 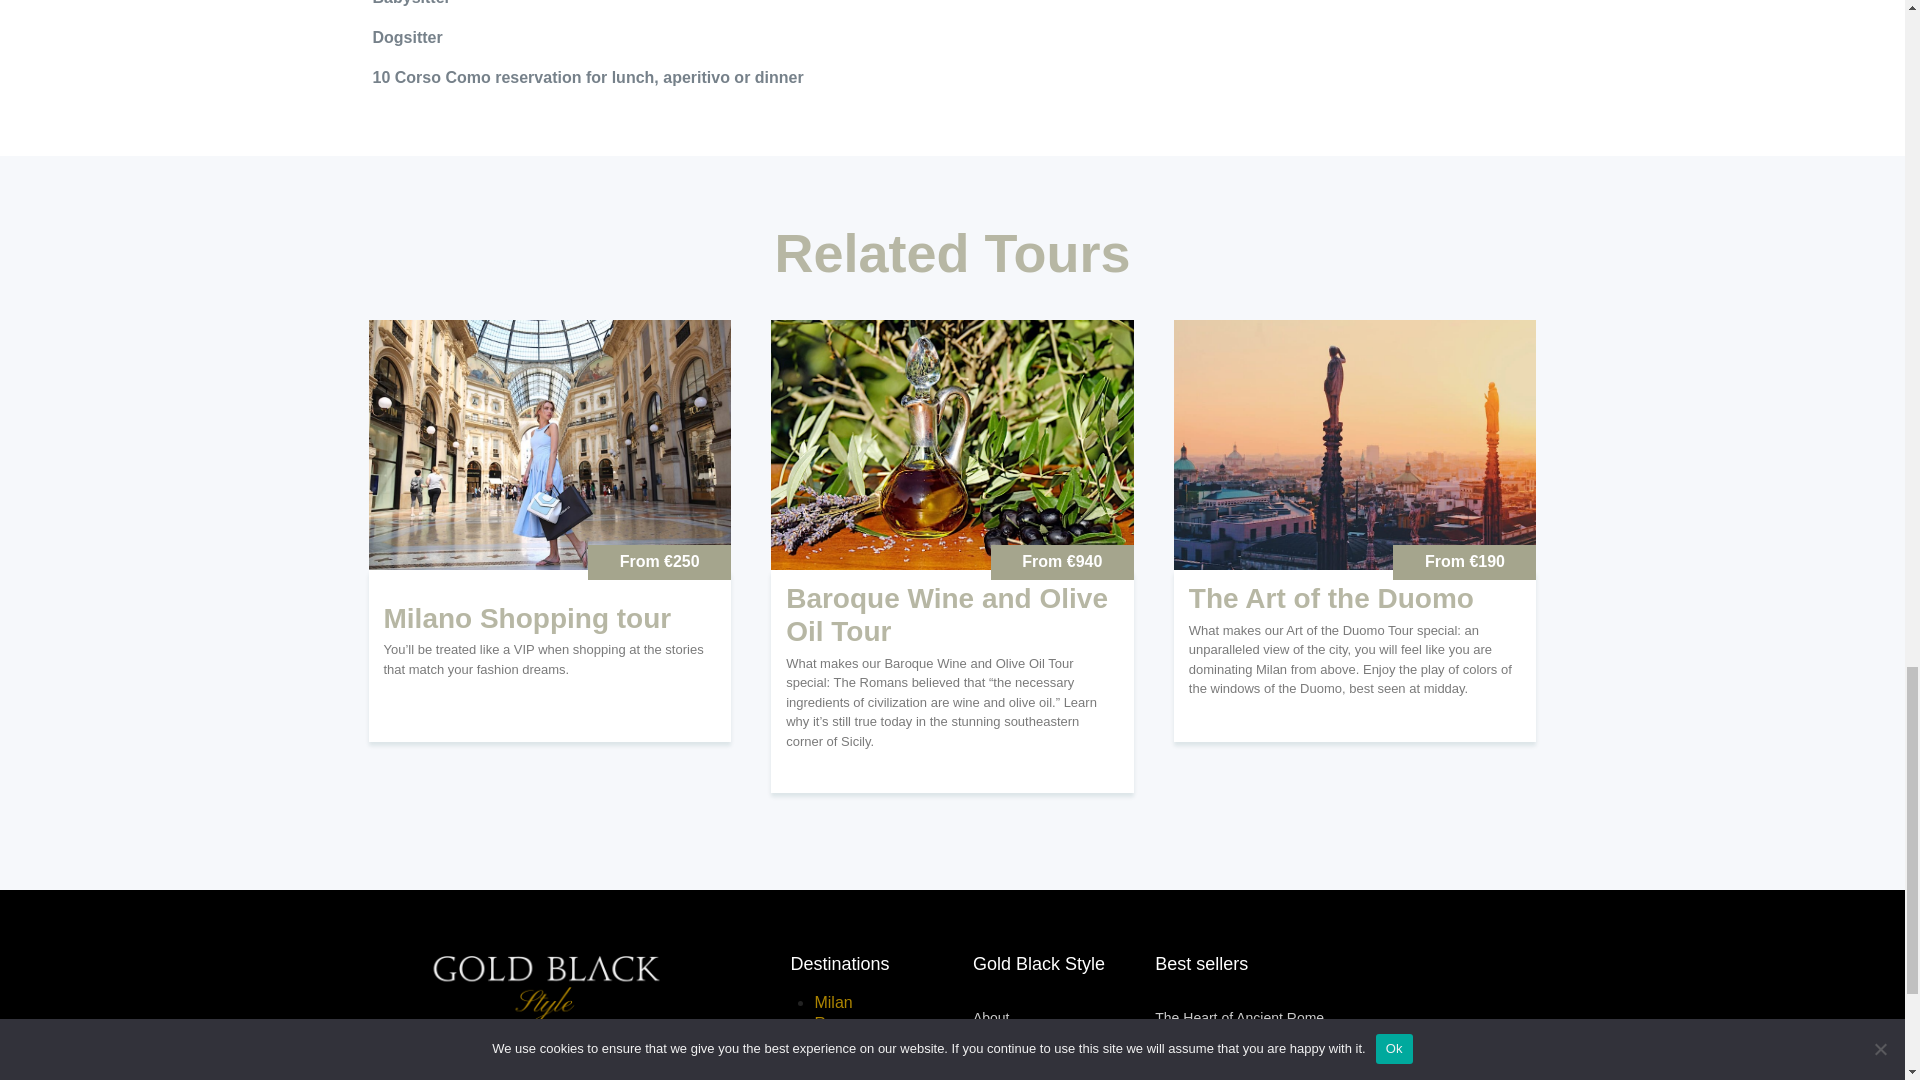 I want to click on Amalfi Coast, so click(x=859, y=1065).